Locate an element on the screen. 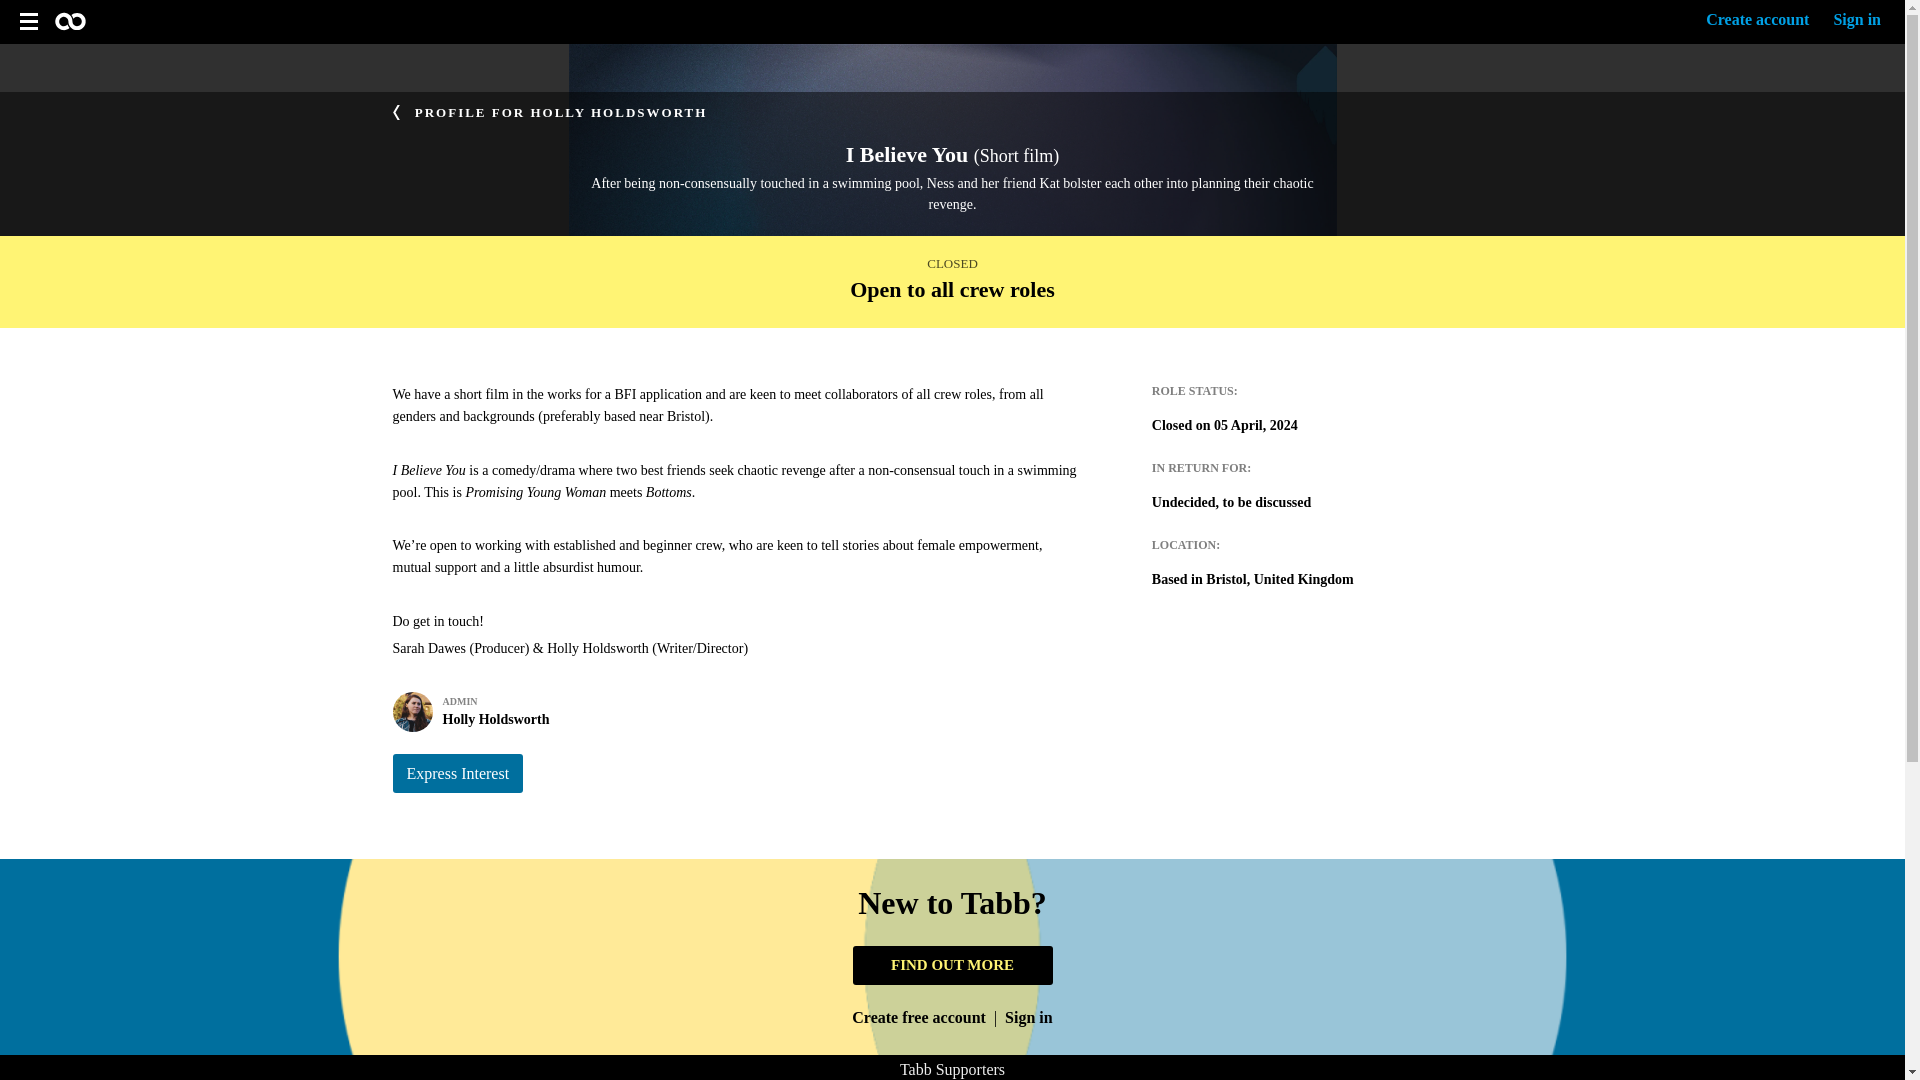 The width and height of the screenshot is (1920, 1080). Create free account is located at coordinates (919, 1016).